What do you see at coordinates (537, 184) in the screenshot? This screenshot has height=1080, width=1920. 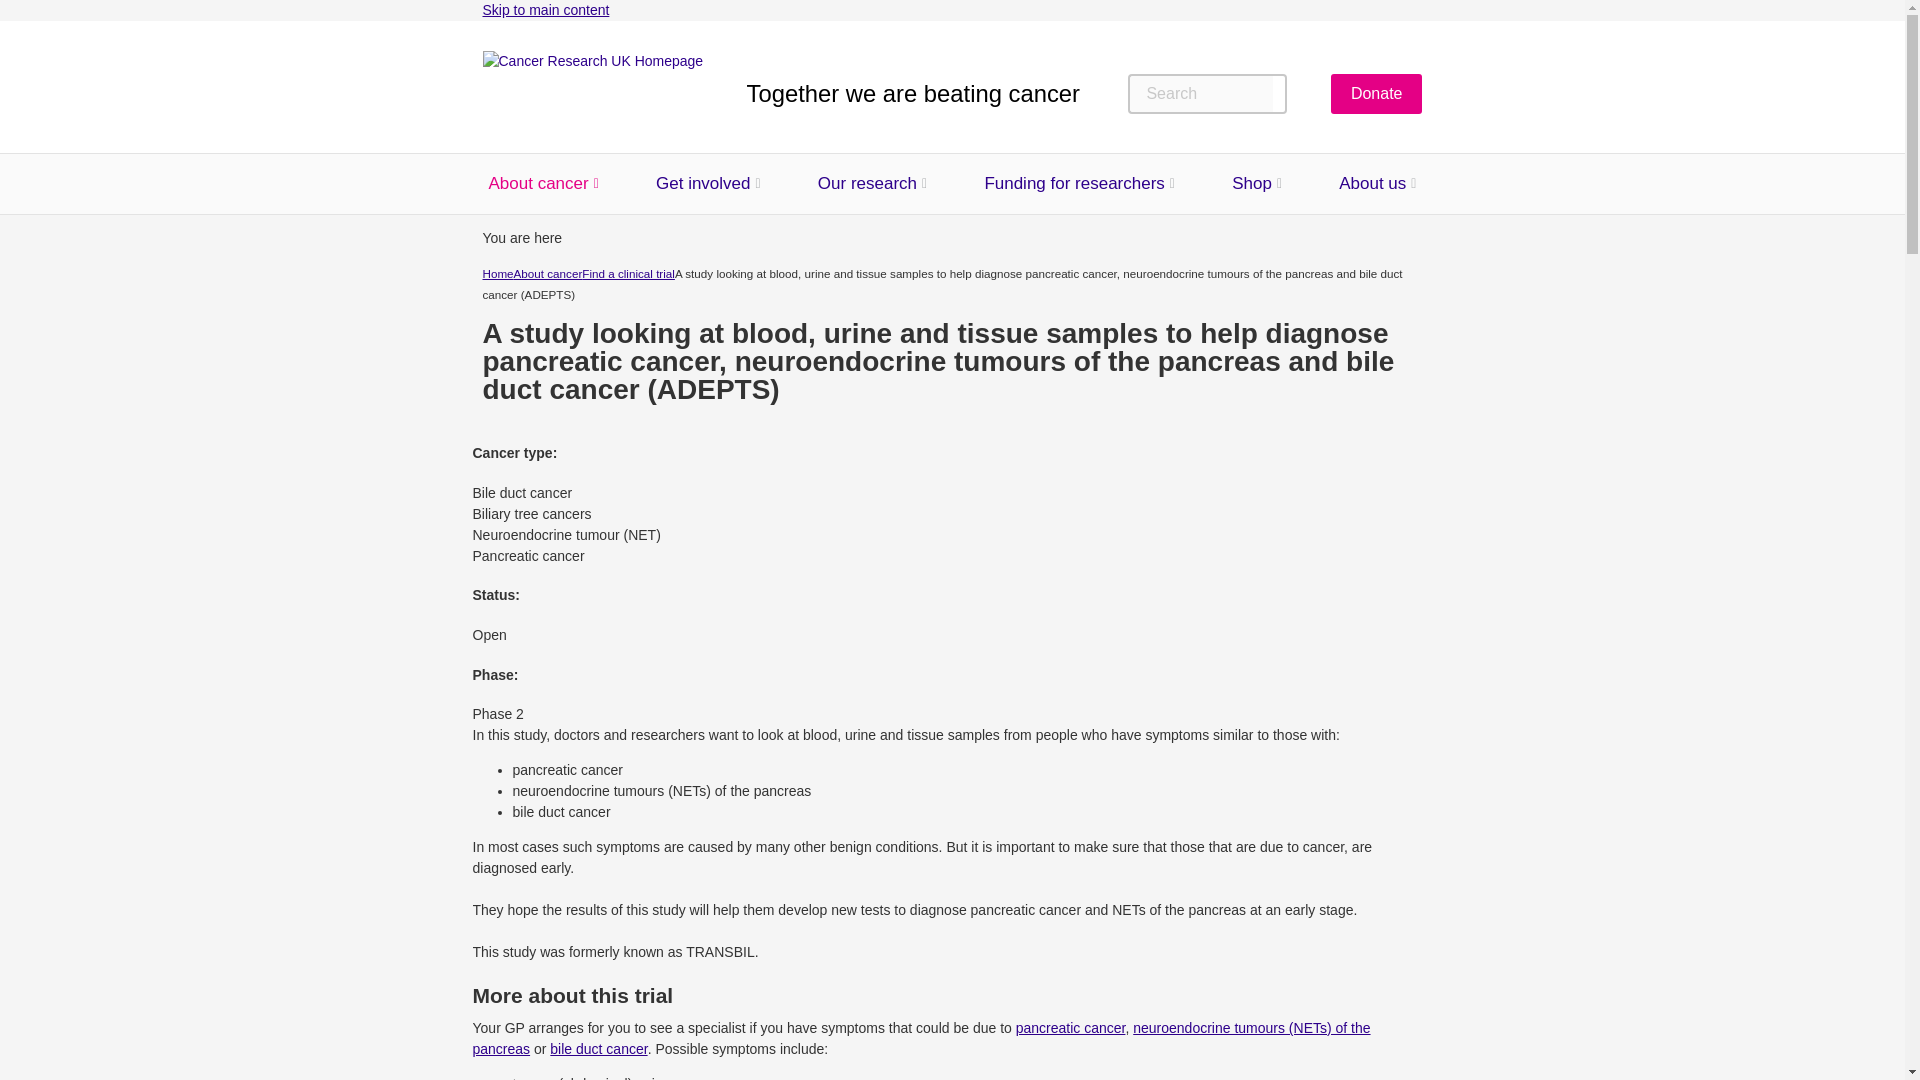 I see `About cancer` at bounding box center [537, 184].